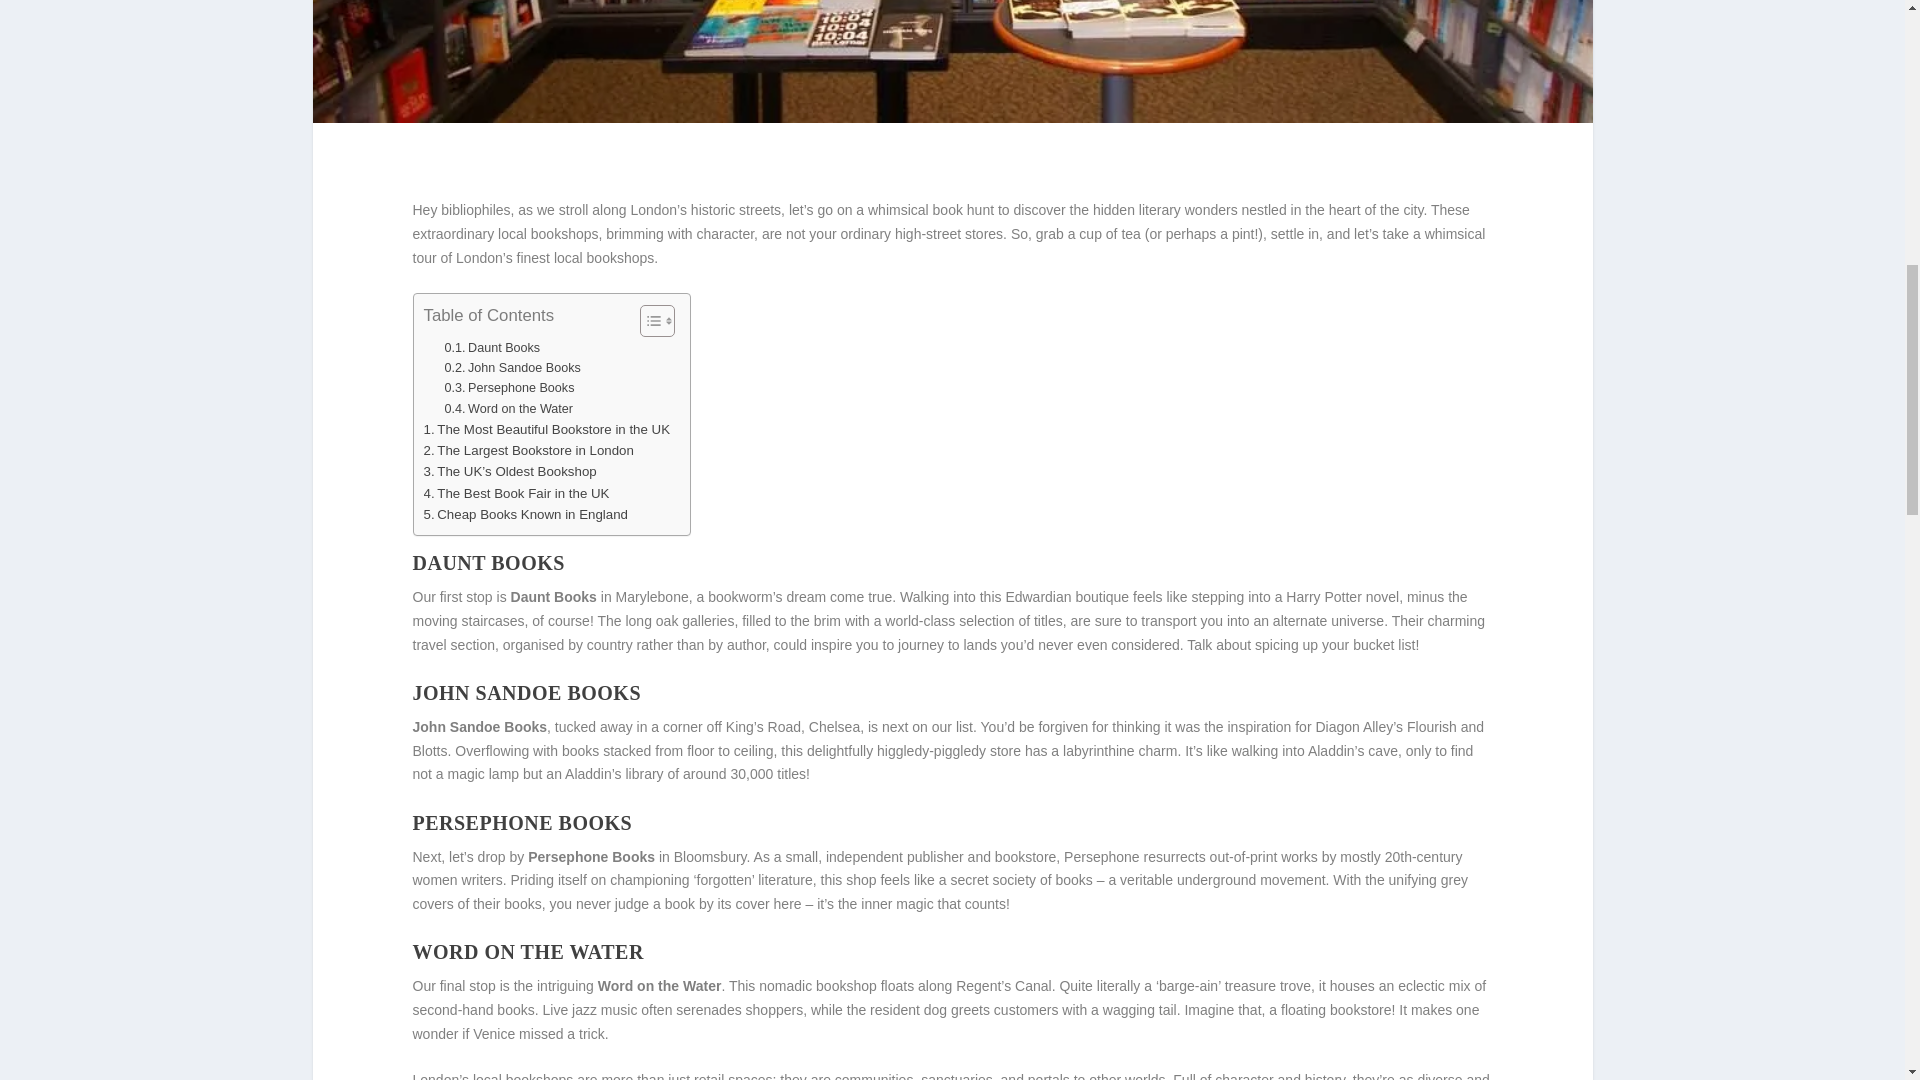  Describe the element at coordinates (511, 368) in the screenshot. I see `John Sandoe Books` at that location.